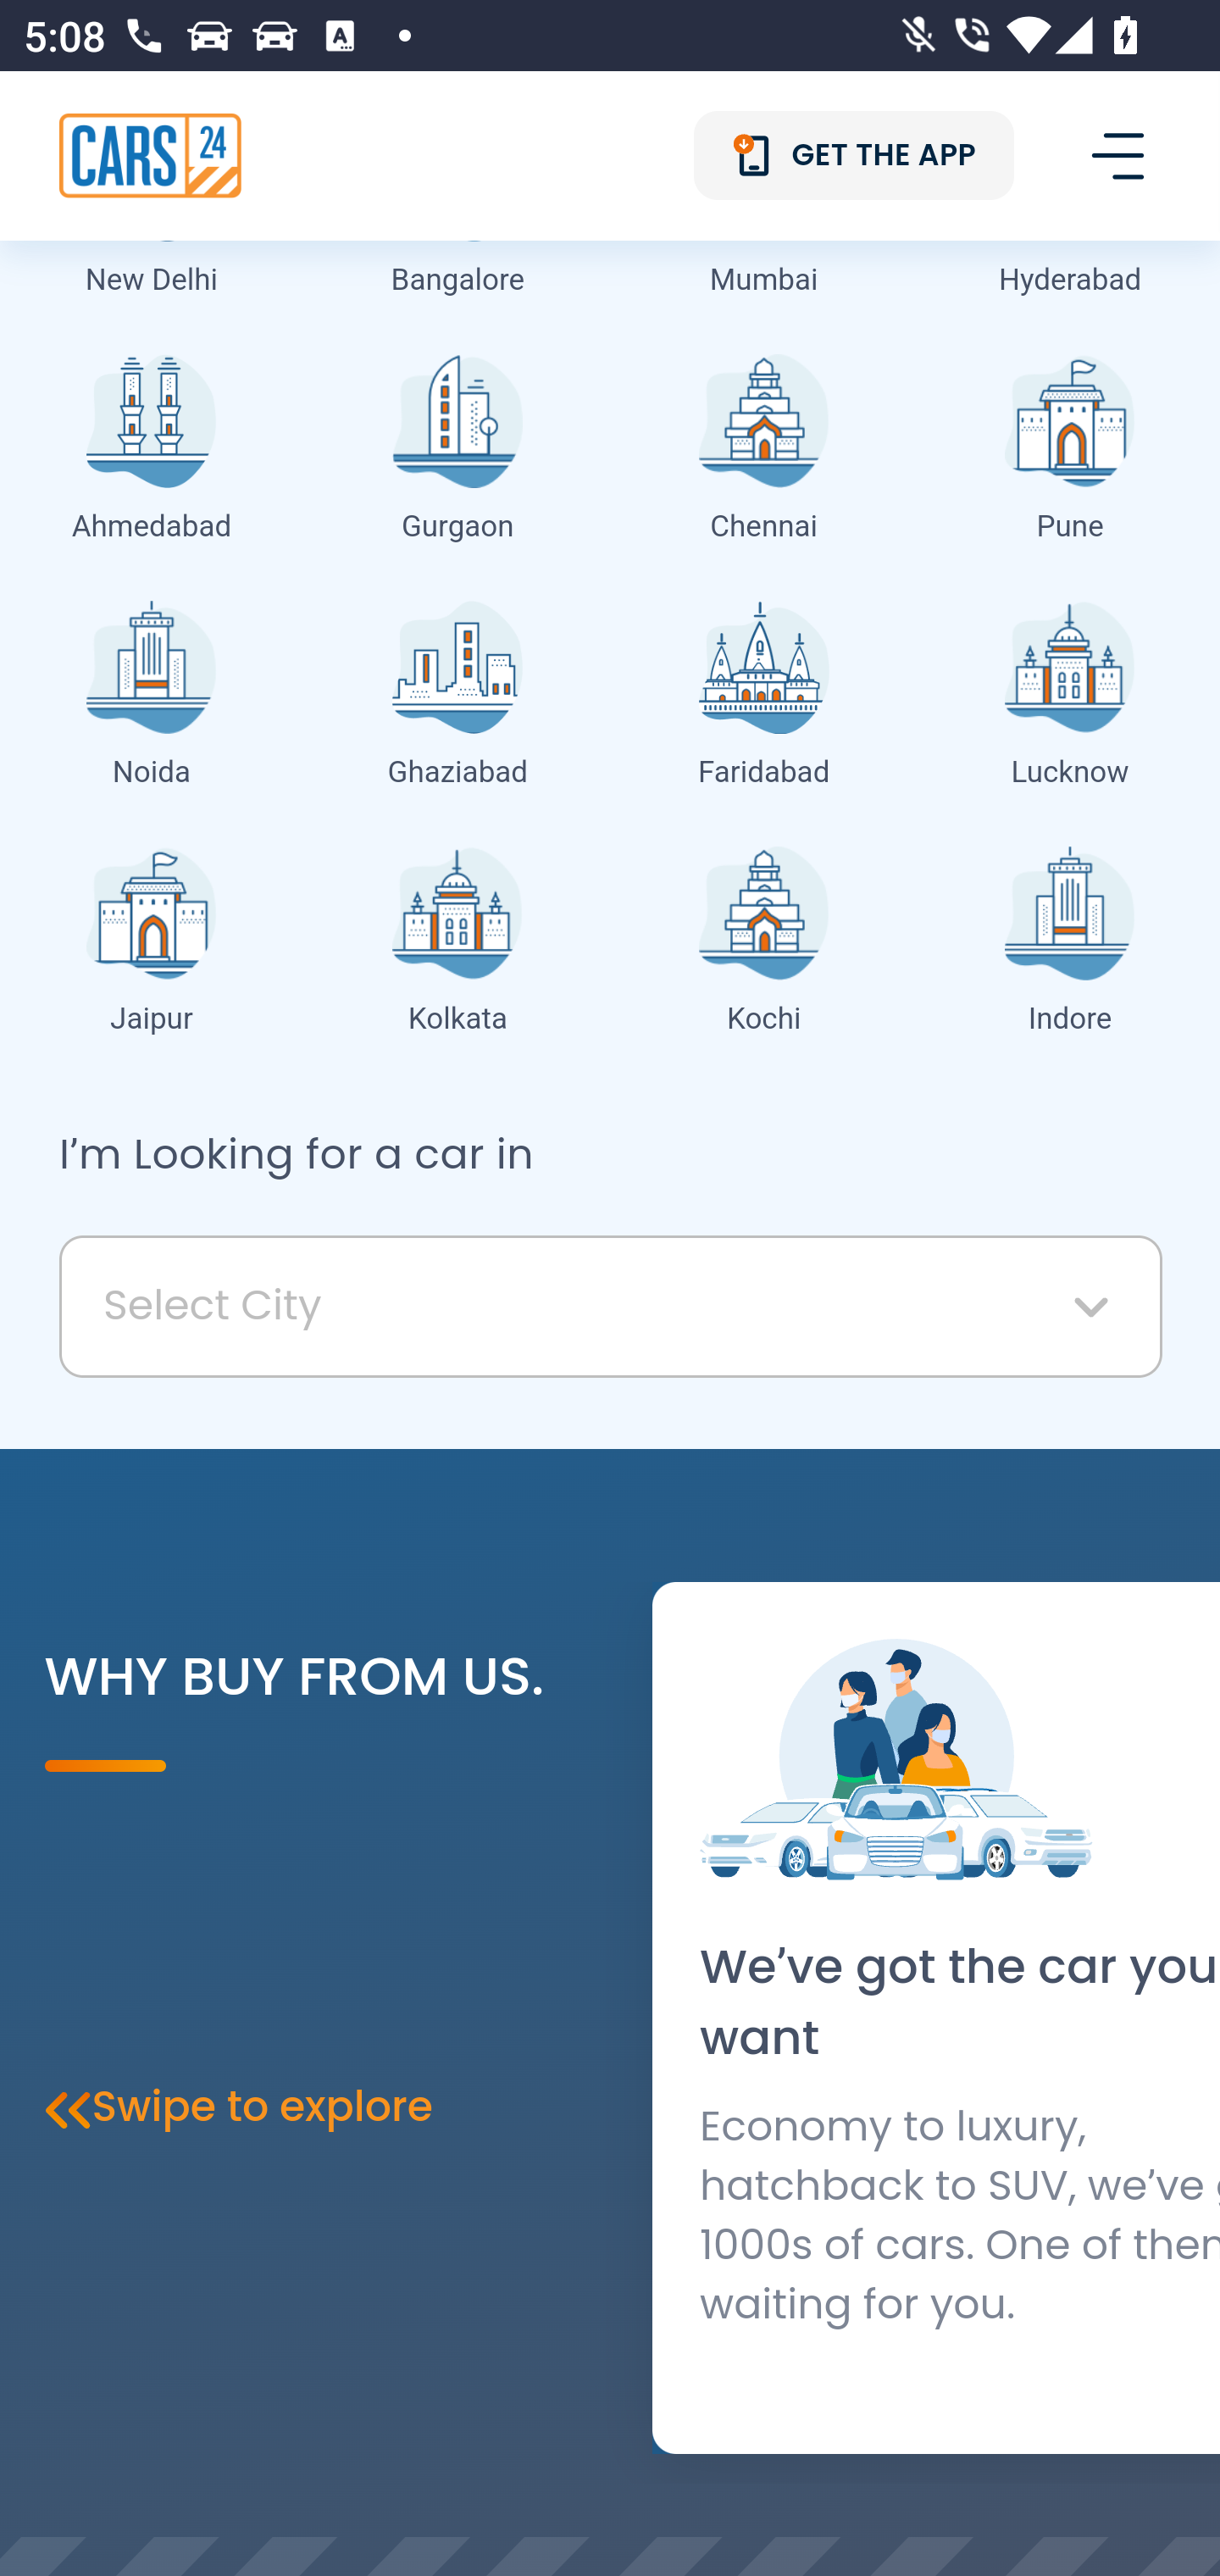 This screenshot has width=1220, height=2576. Describe the element at coordinates (762, 702) in the screenshot. I see `Faridabad Faridabad Faridabad Faridabad` at that location.